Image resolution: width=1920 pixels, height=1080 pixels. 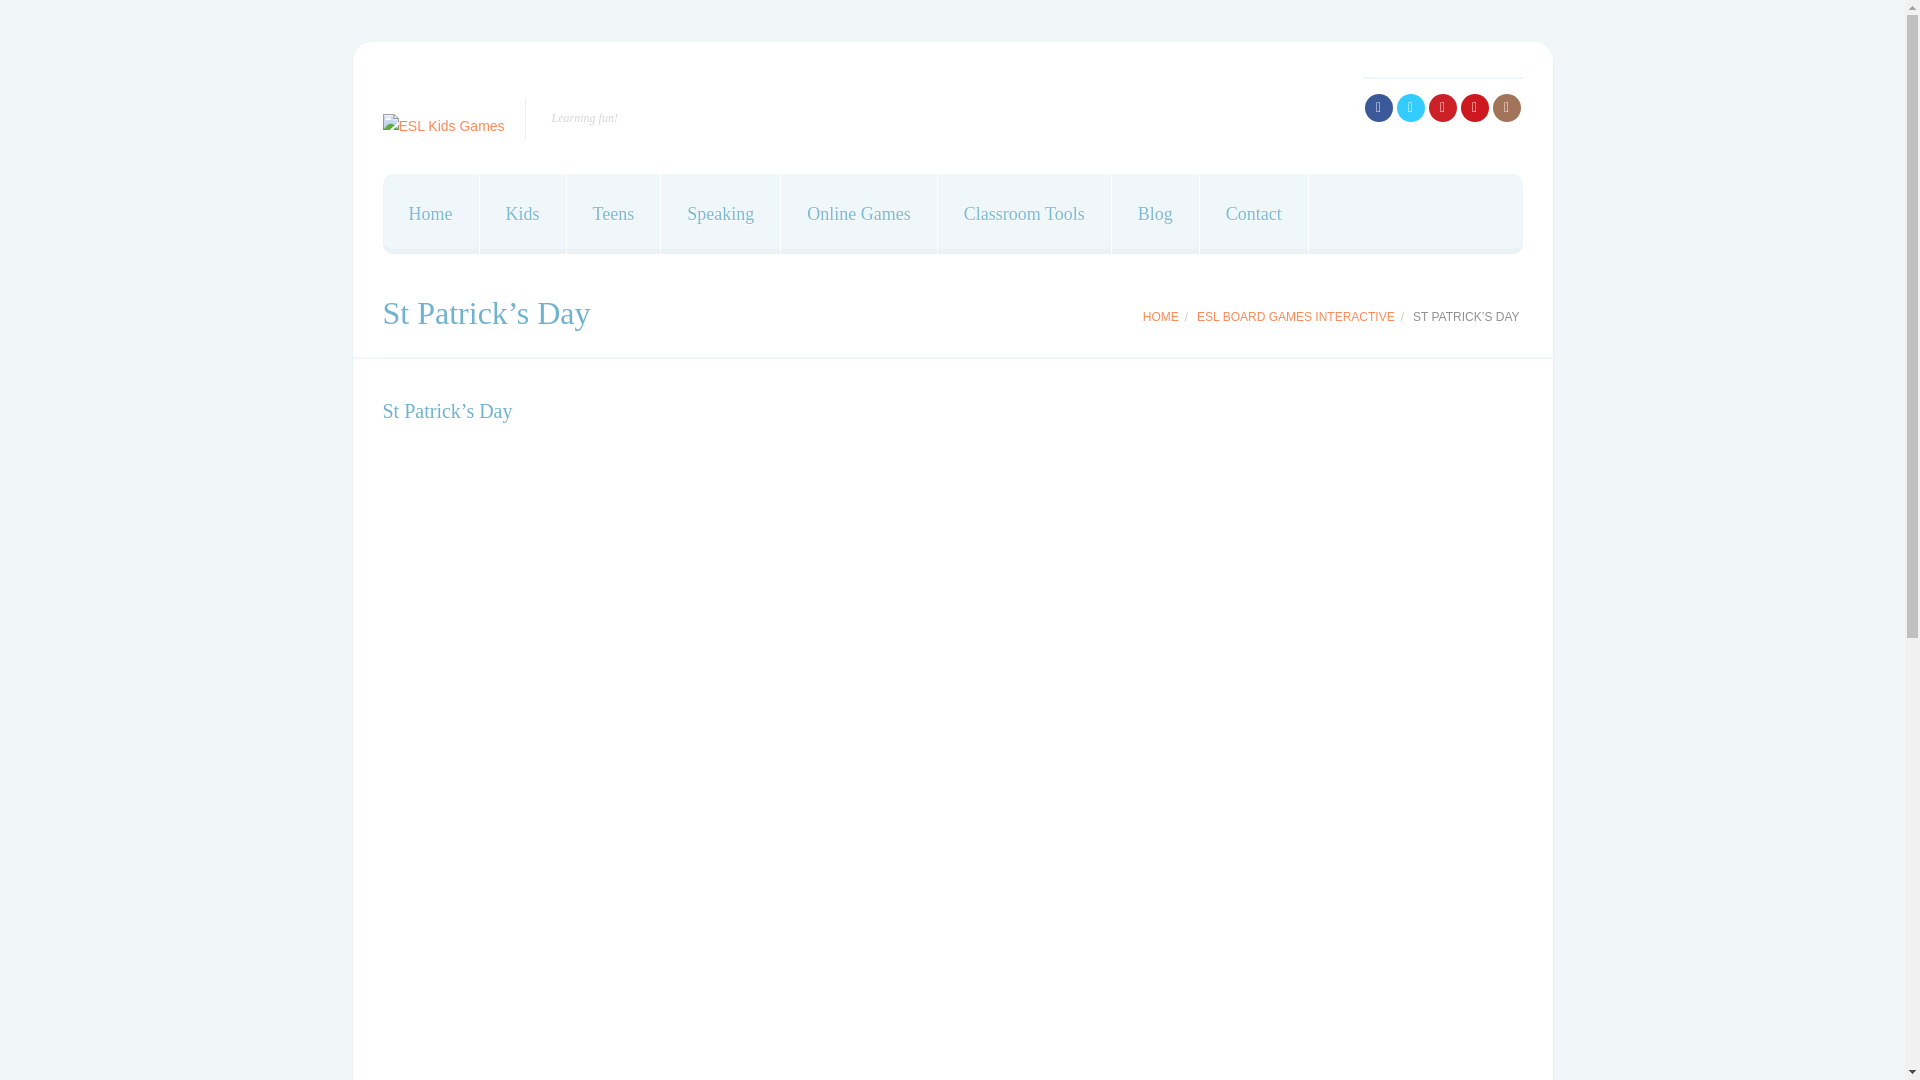 What do you see at coordinates (720, 213) in the screenshot?
I see `Speaking` at bounding box center [720, 213].